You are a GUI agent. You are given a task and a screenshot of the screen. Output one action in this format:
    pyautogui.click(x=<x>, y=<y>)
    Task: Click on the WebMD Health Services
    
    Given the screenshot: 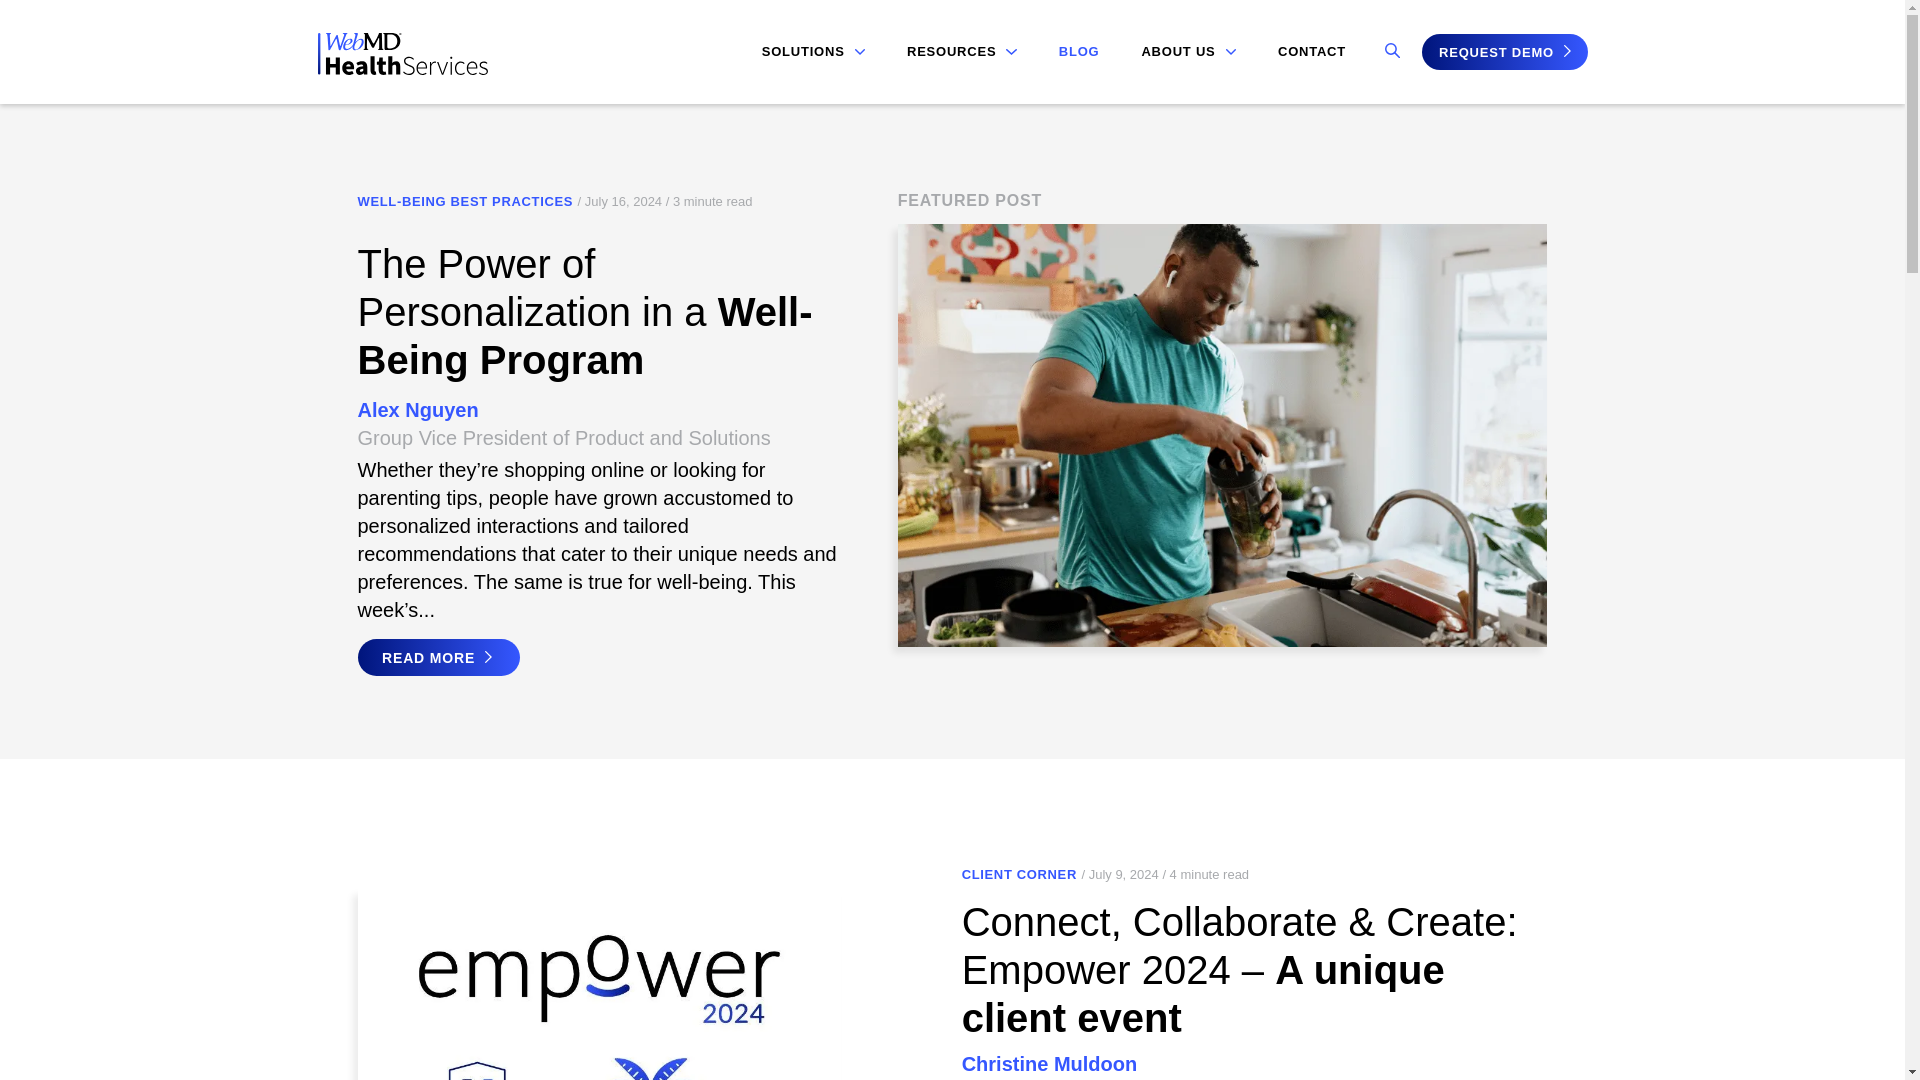 What is the action you would take?
    pyautogui.click(x=402, y=68)
    